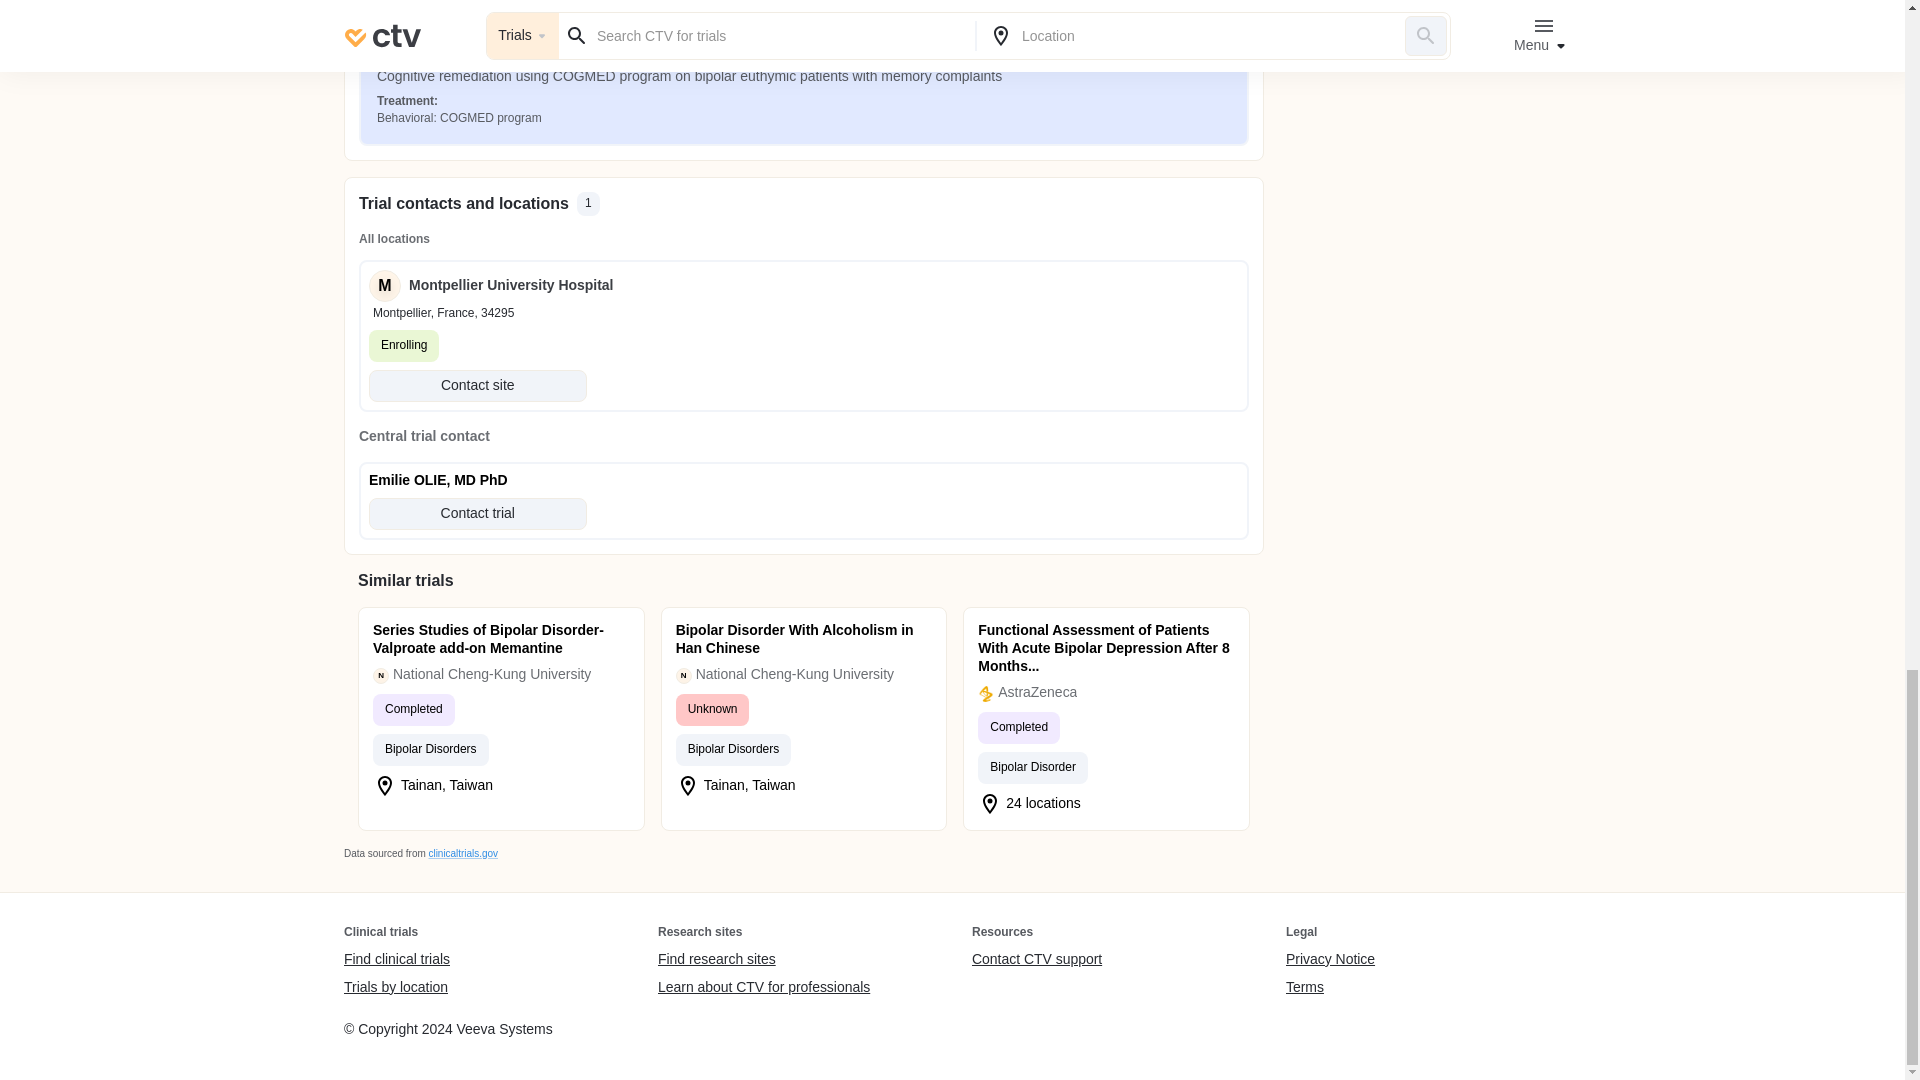  I want to click on Contact trial, so click(478, 514).